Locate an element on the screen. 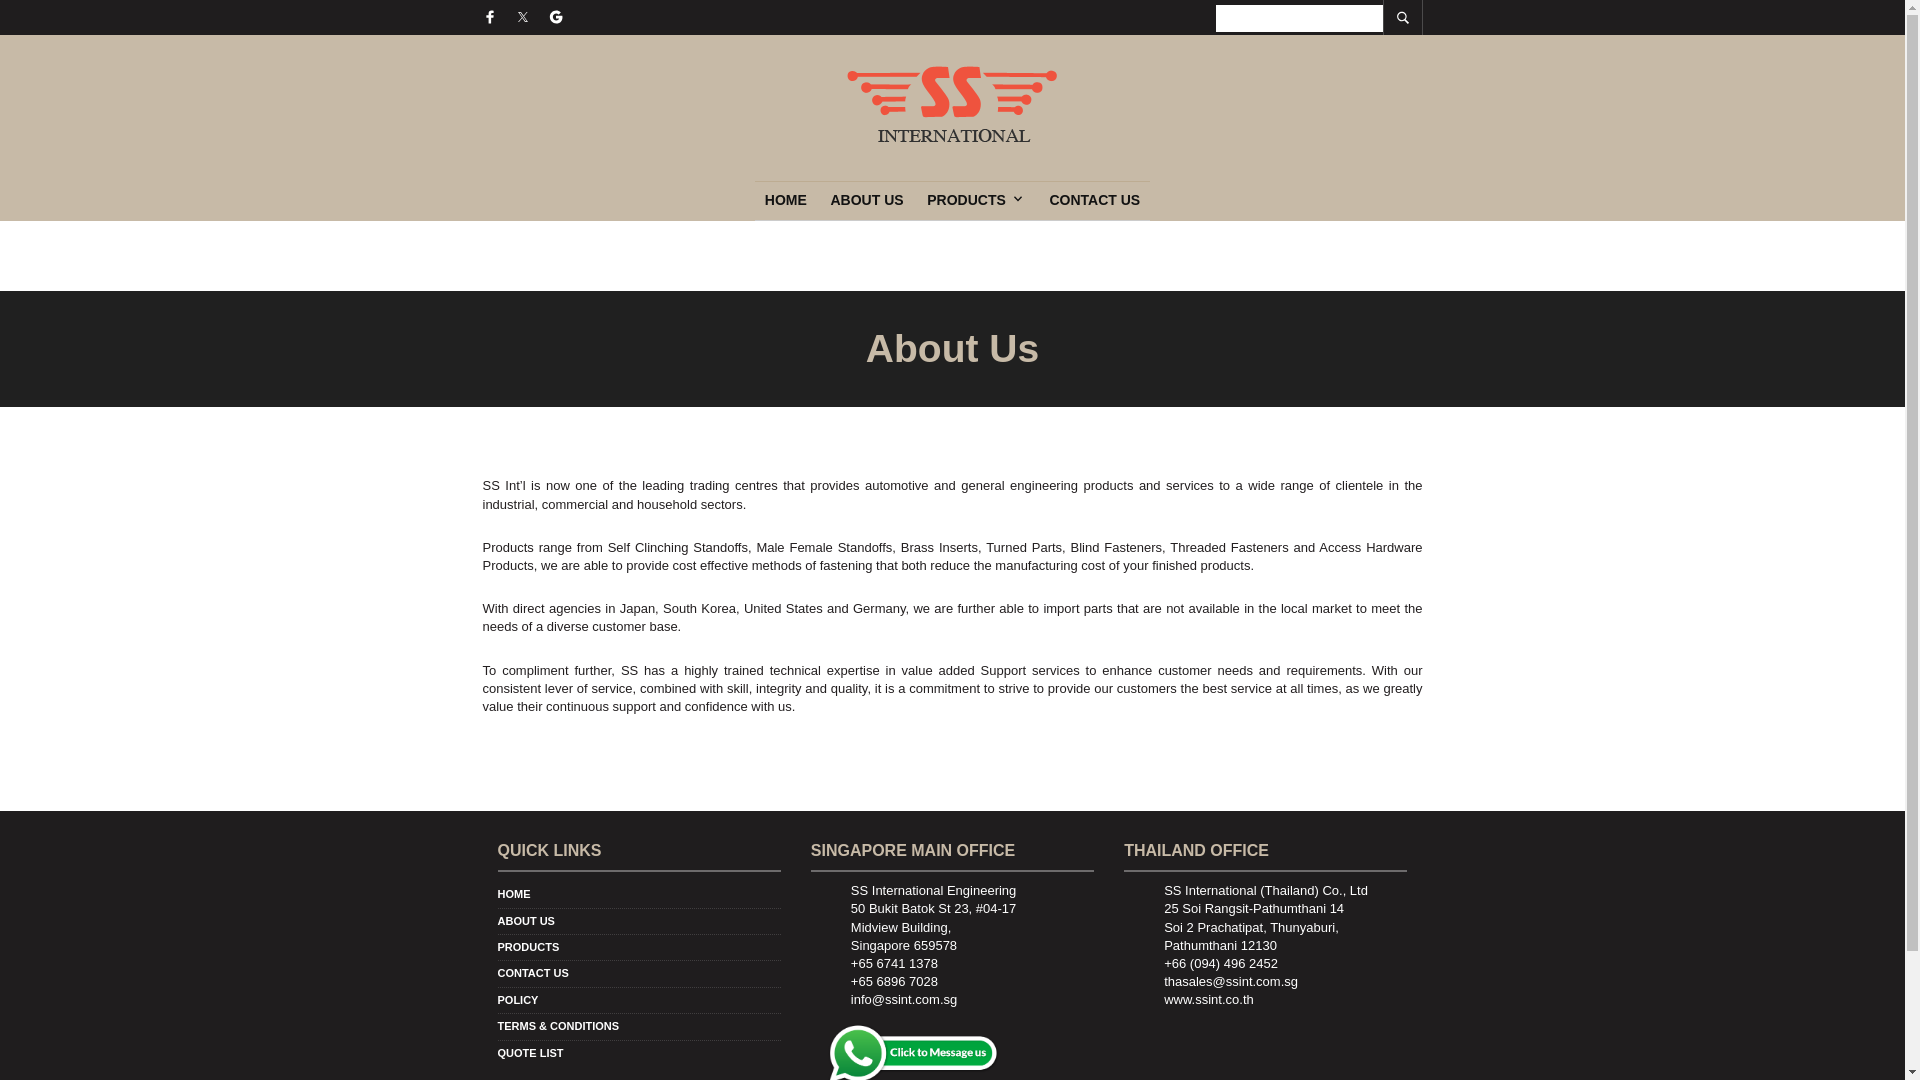 This screenshot has width=1920, height=1080. HOME is located at coordinates (786, 201).